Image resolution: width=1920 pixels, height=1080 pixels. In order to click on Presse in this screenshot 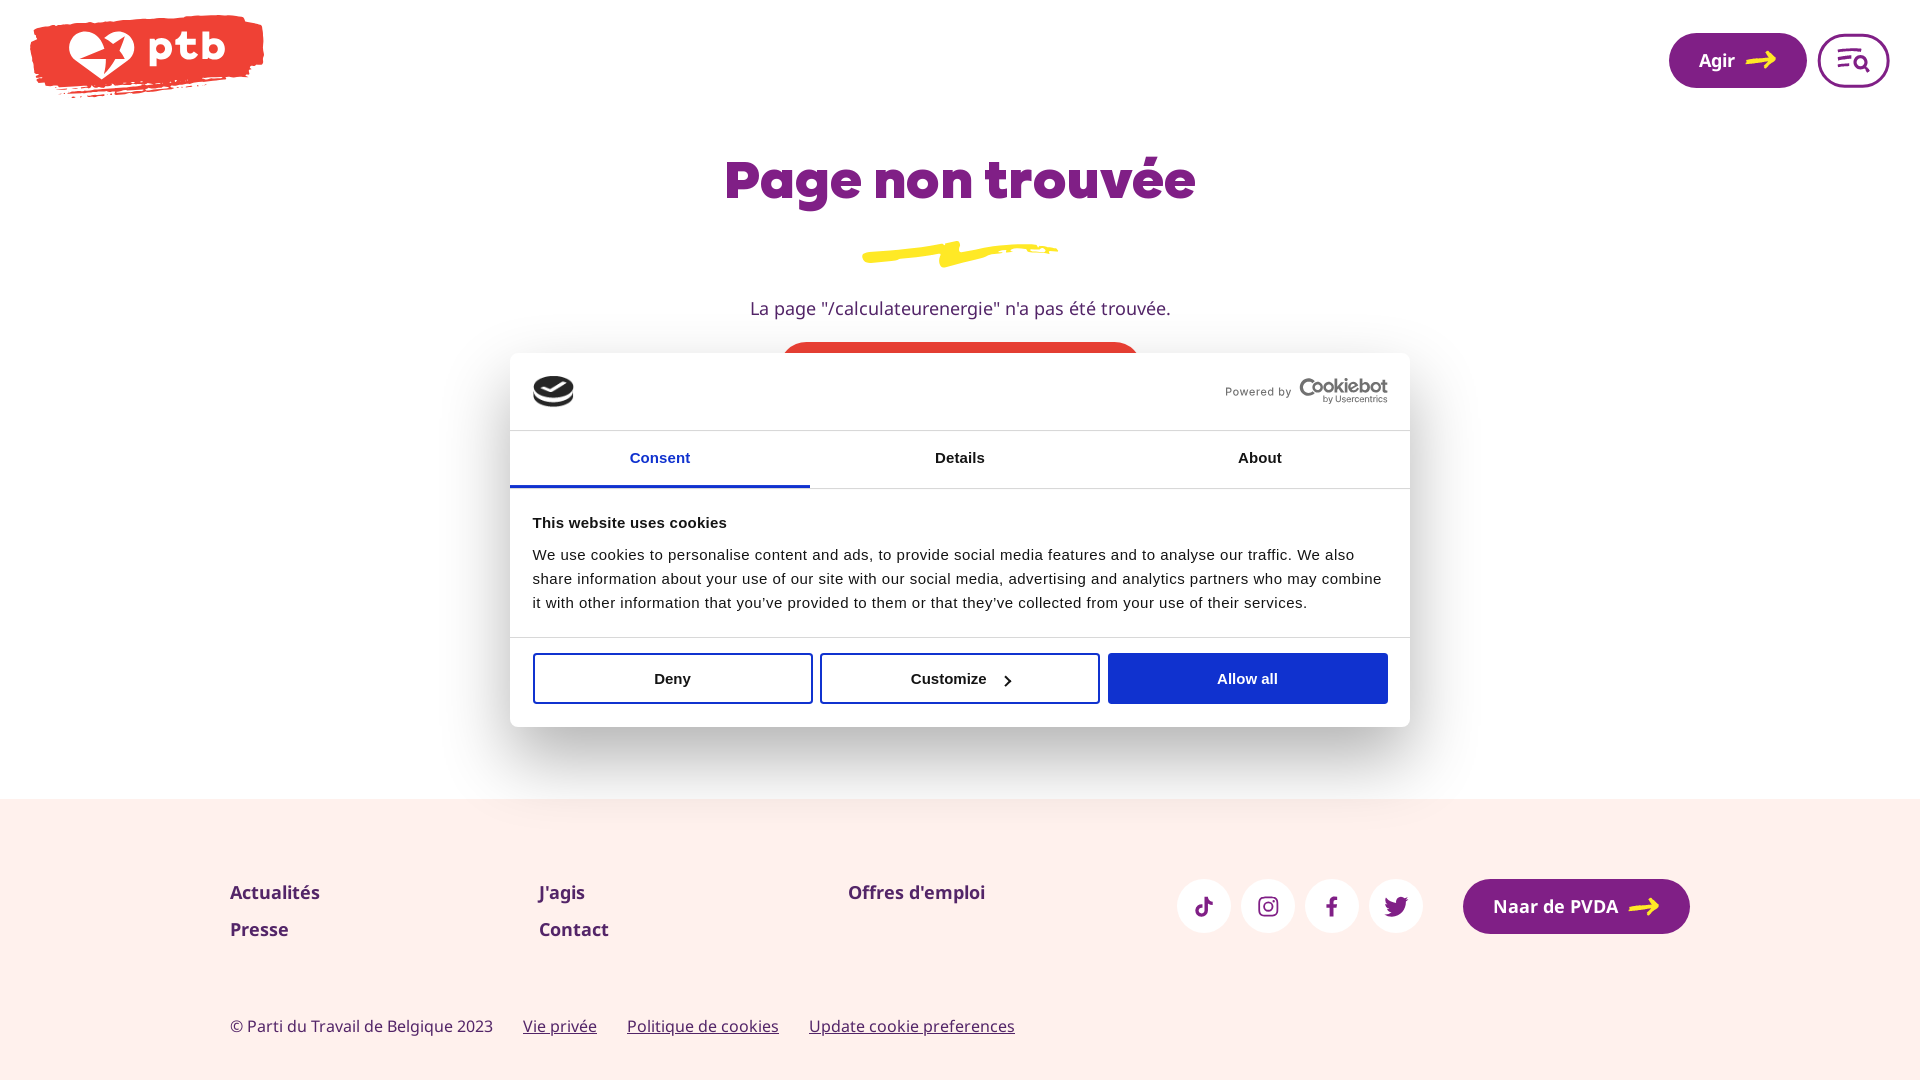, I will do `click(260, 929)`.